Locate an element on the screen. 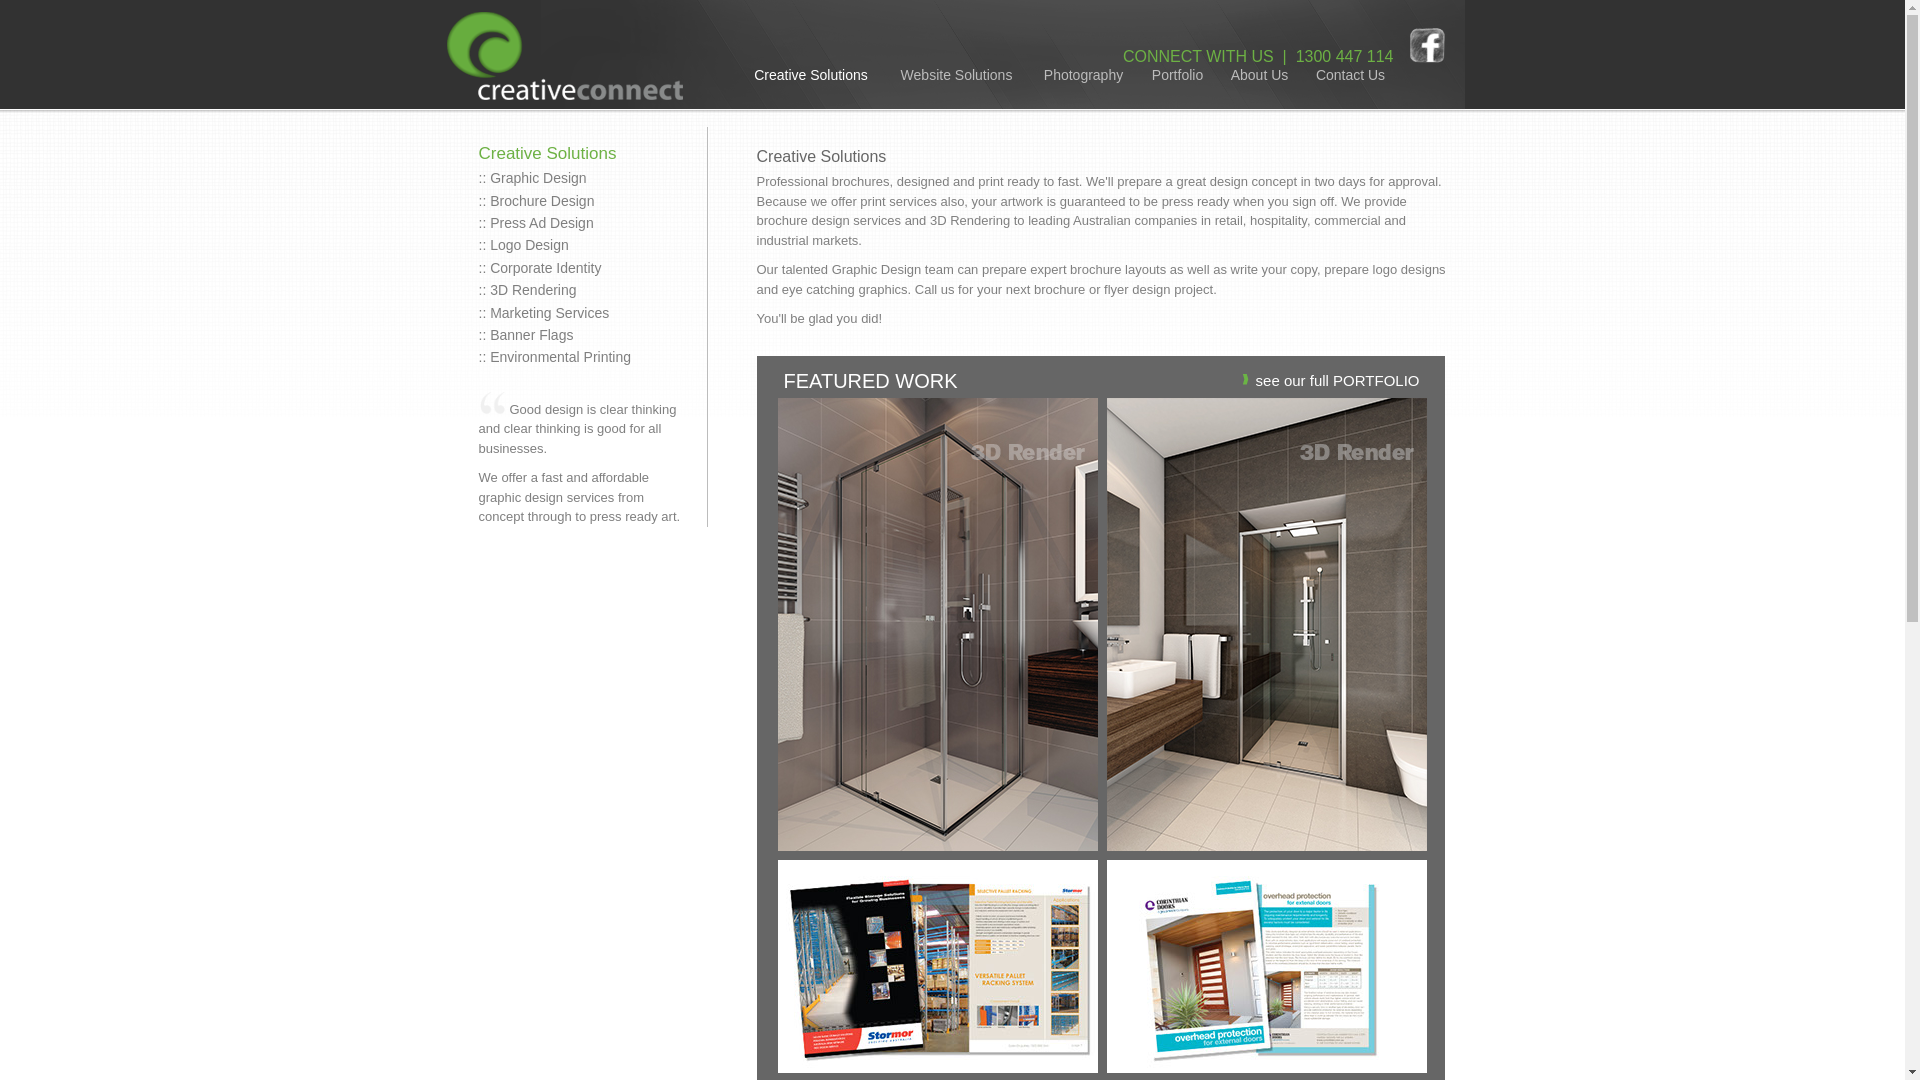 This screenshot has height=1080, width=1920. :: Graphic Design is located at coordinates (532, 178).